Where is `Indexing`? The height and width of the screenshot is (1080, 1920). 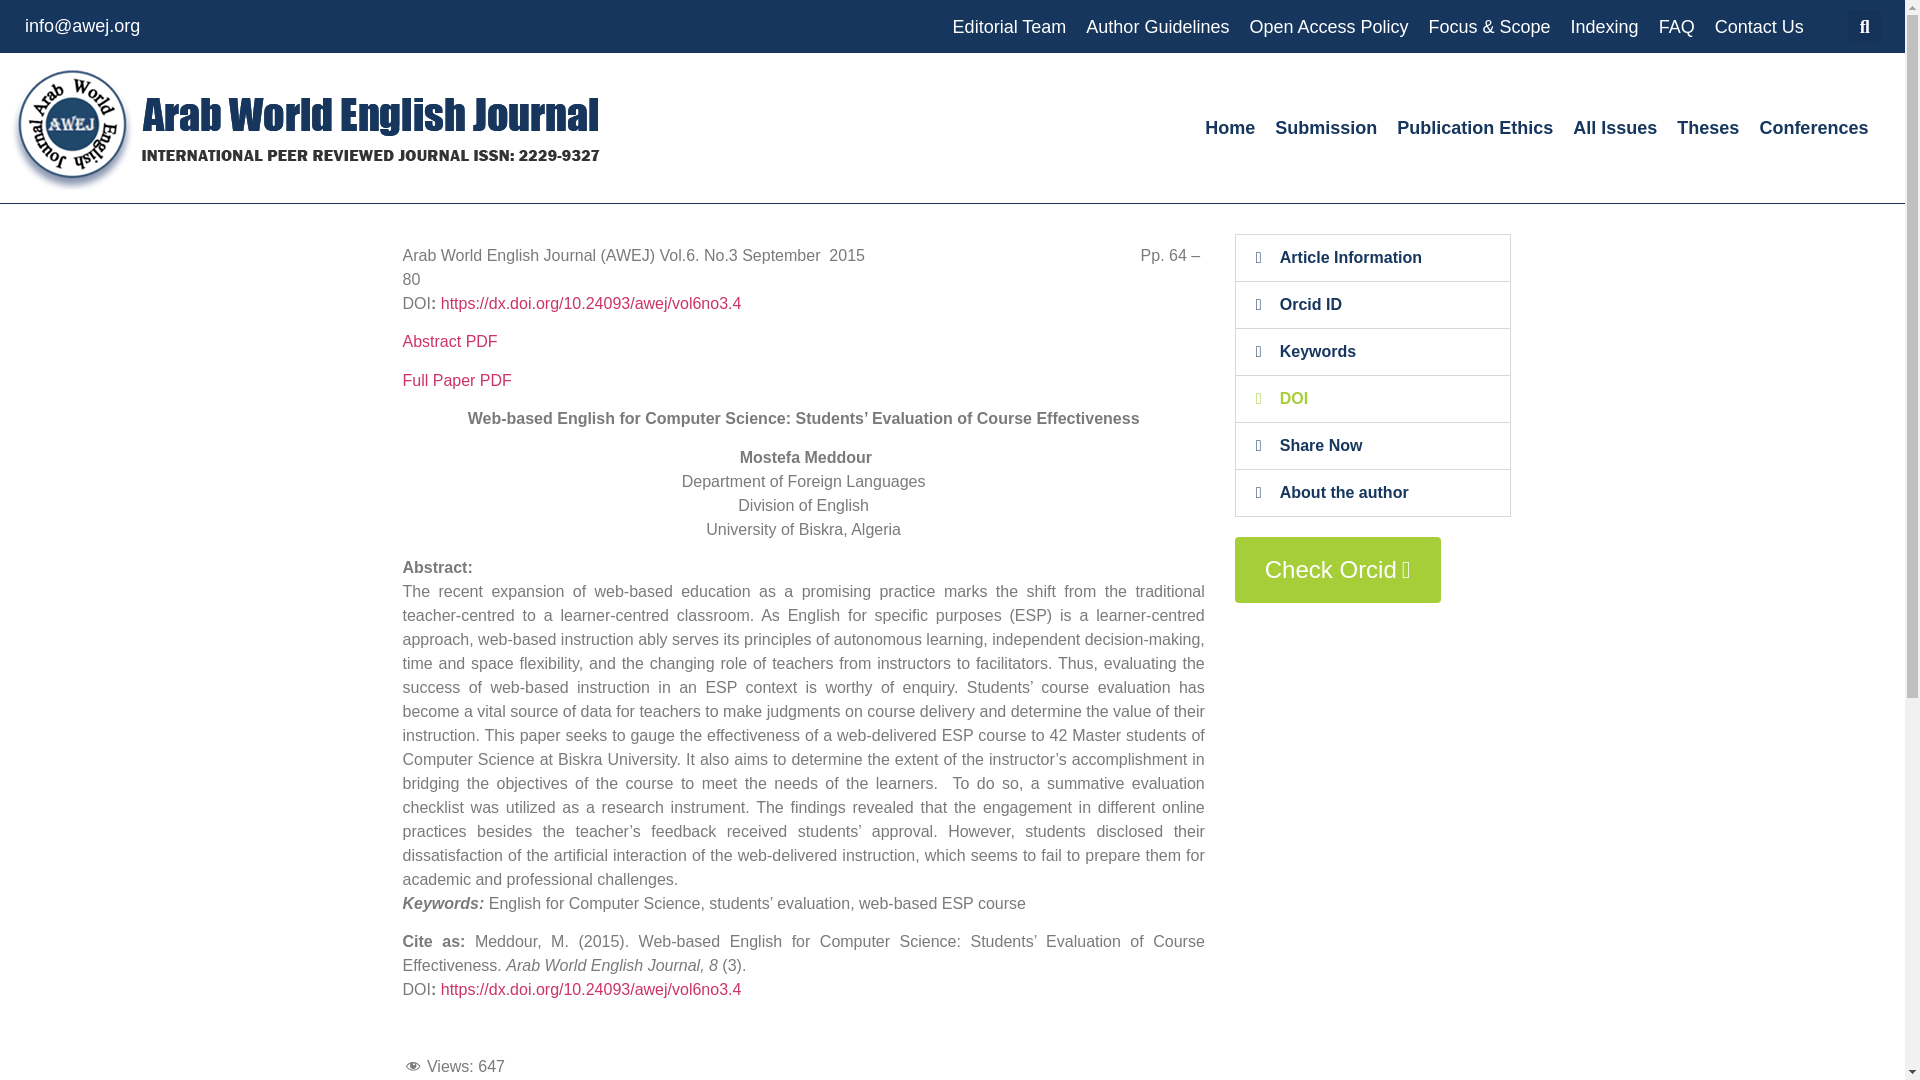 Indexing is located at coordinates (1604, 26).